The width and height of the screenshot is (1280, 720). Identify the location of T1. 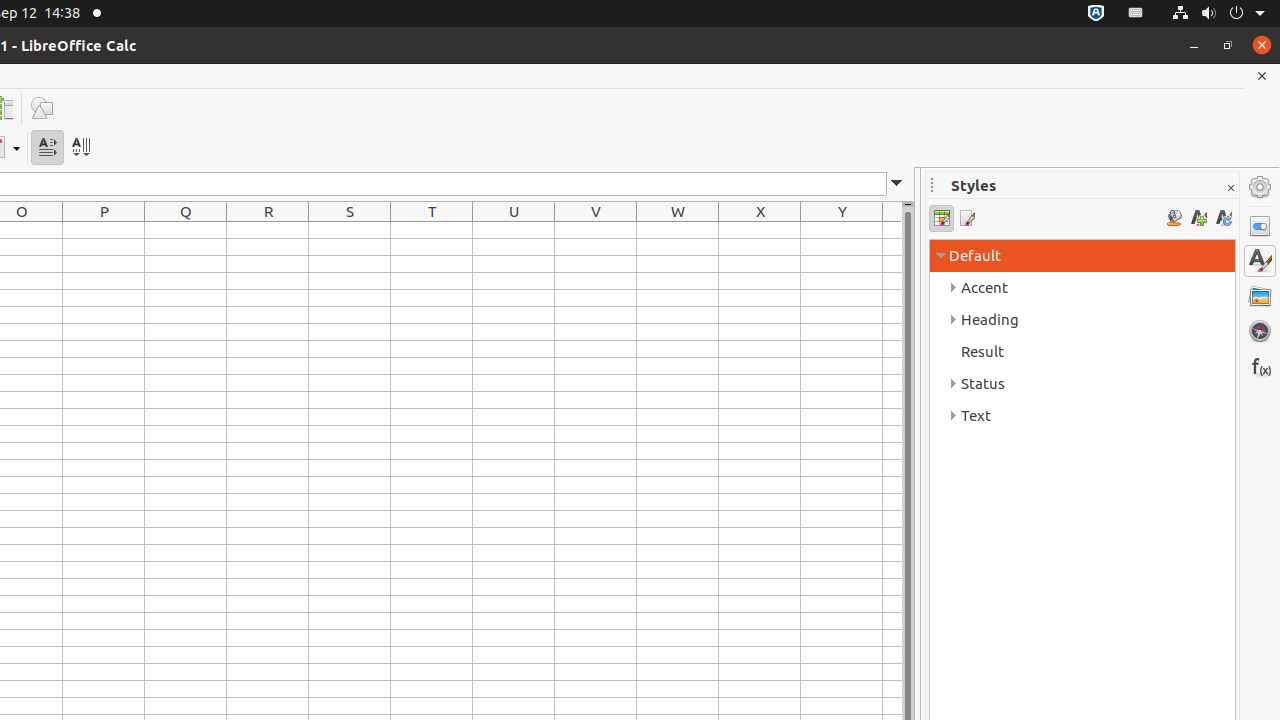
(432, 230).